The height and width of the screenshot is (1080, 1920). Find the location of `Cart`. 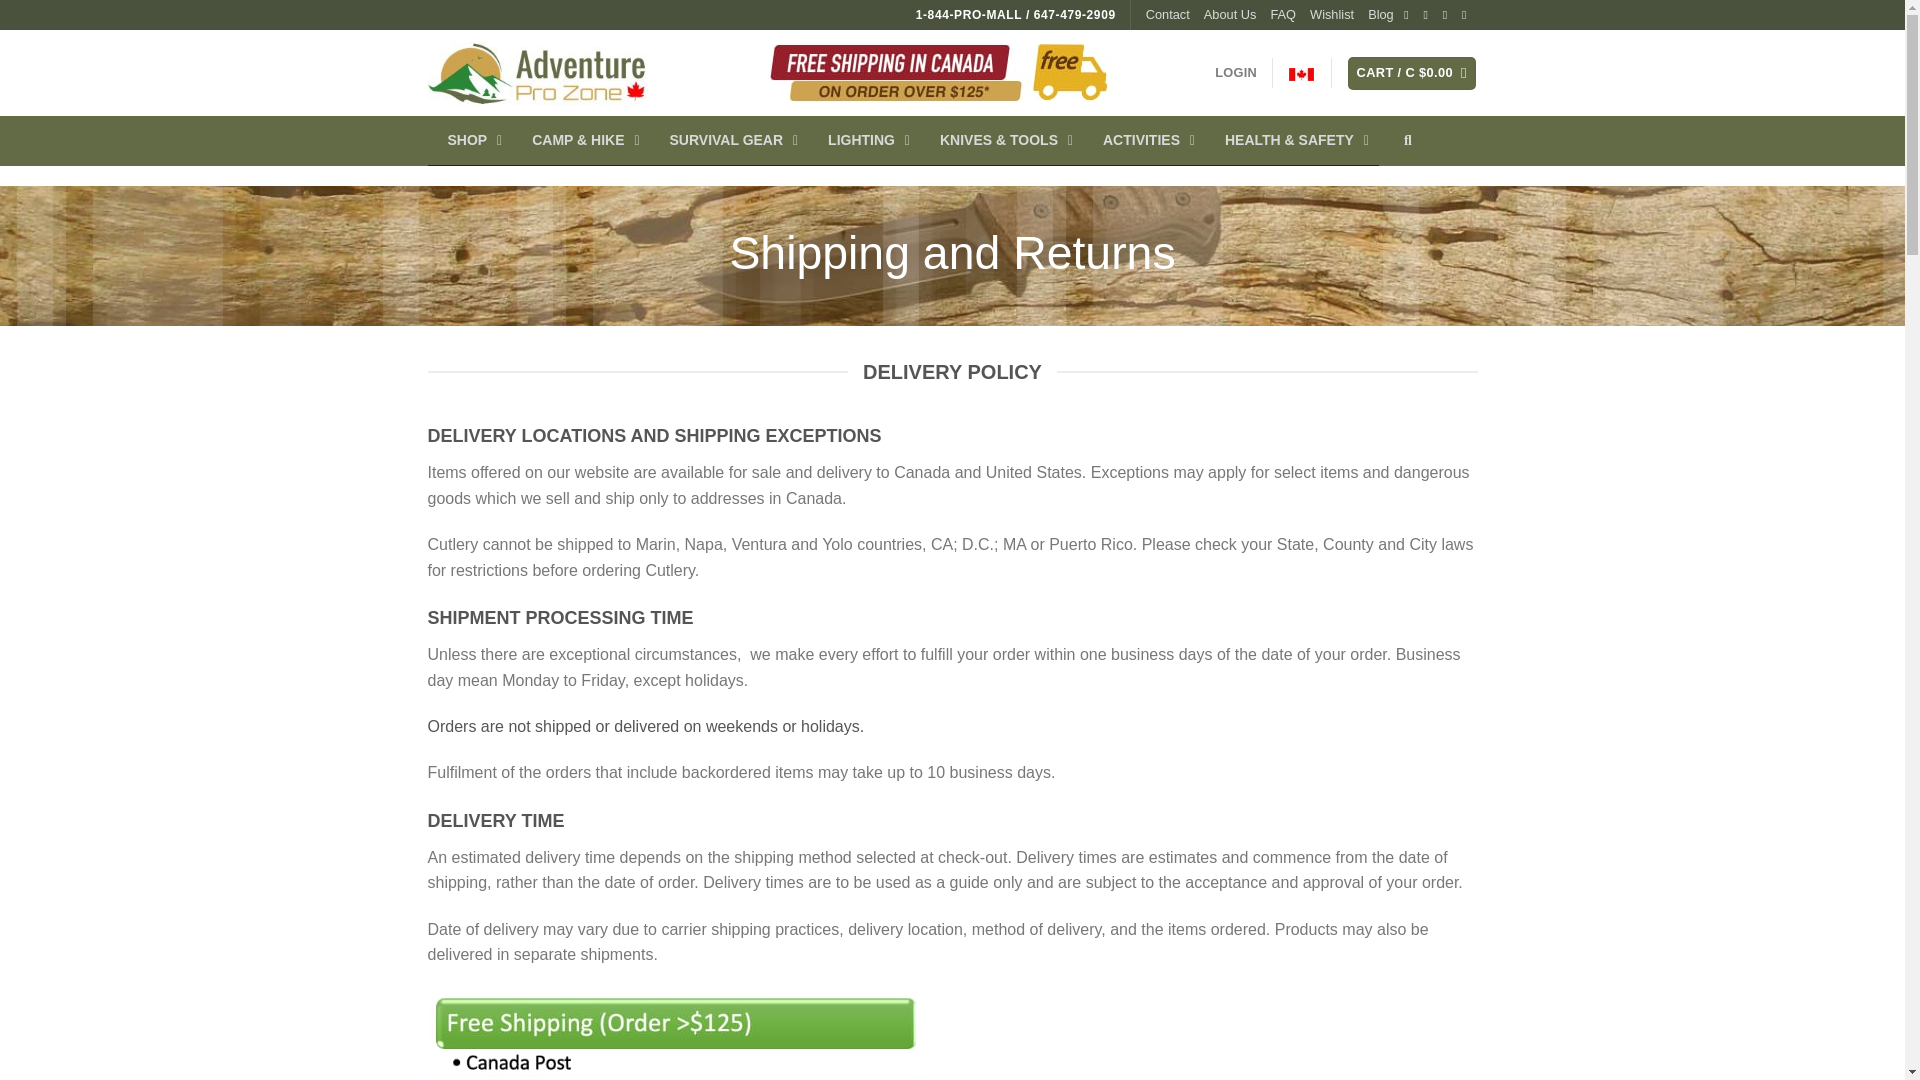

Cart is located at coordinates (1412, 73).